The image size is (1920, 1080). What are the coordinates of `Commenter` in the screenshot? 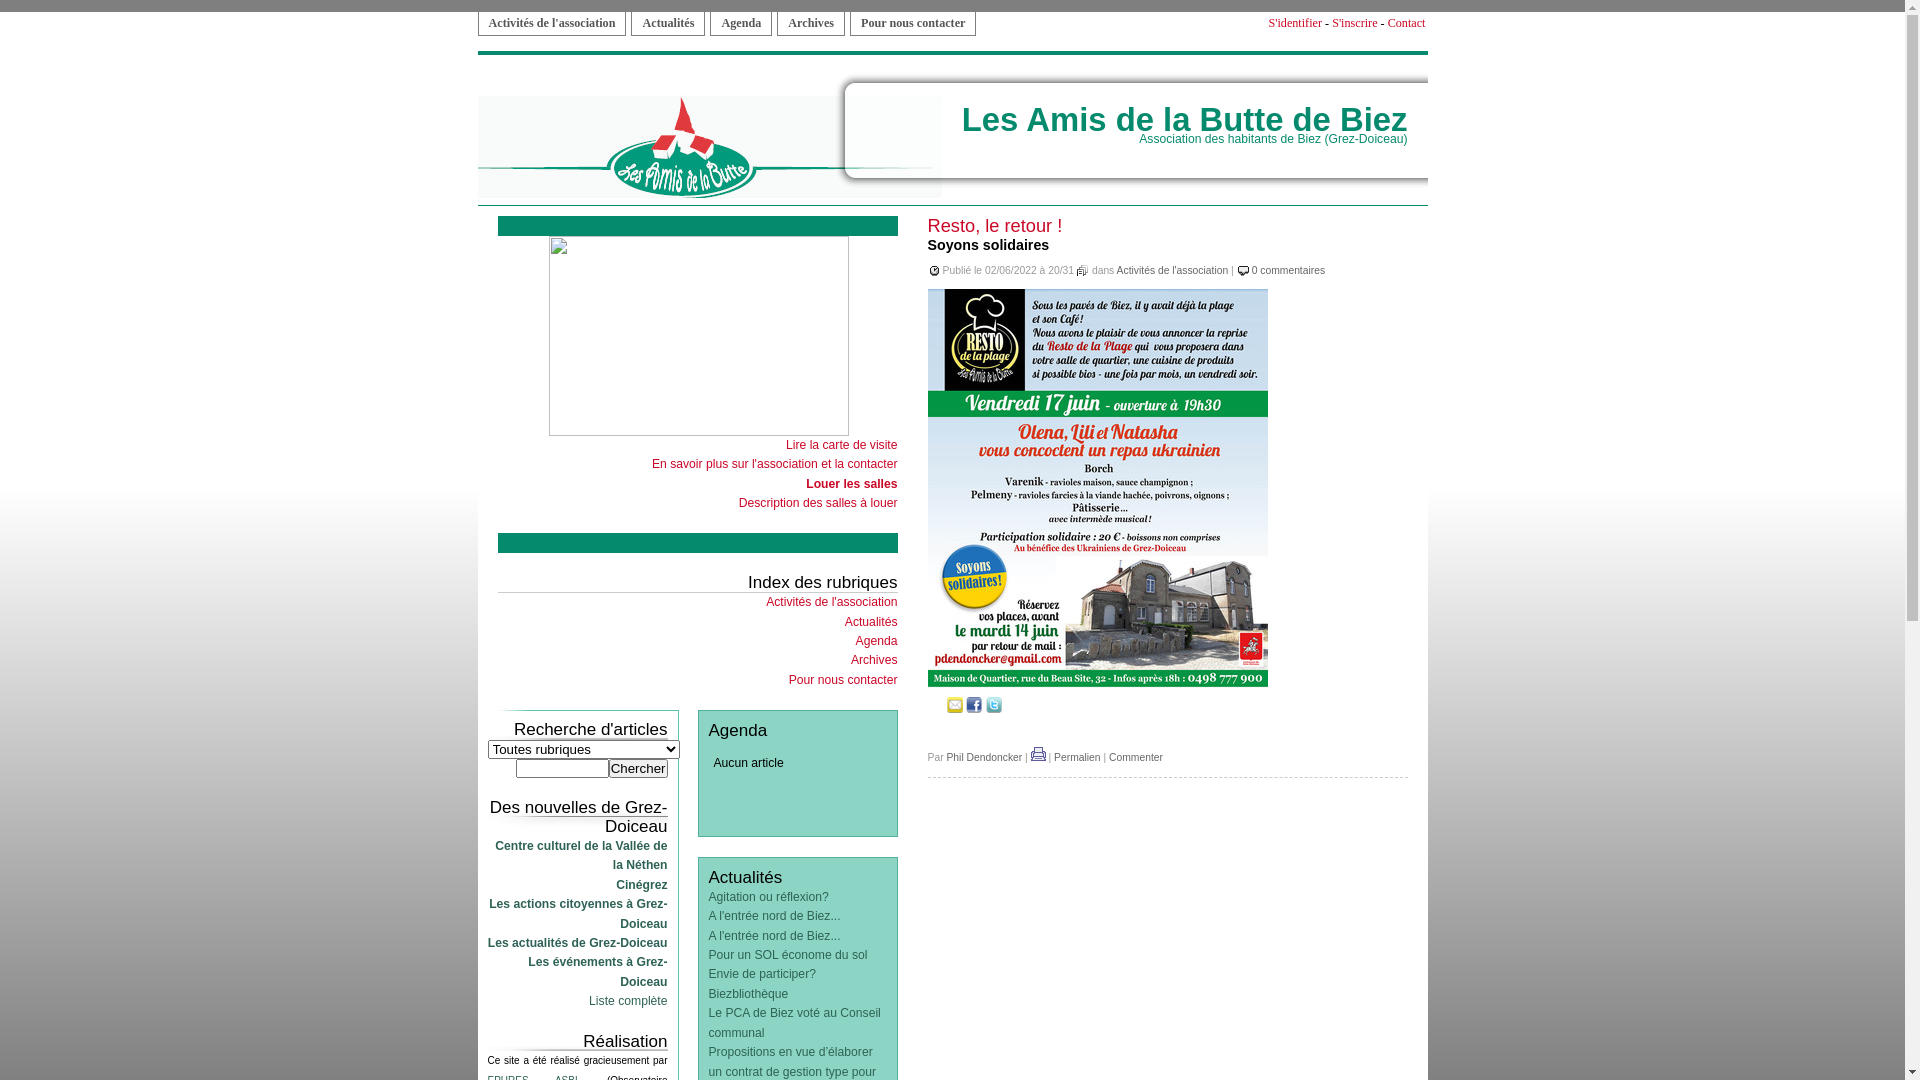 It's located at (1136, 758).